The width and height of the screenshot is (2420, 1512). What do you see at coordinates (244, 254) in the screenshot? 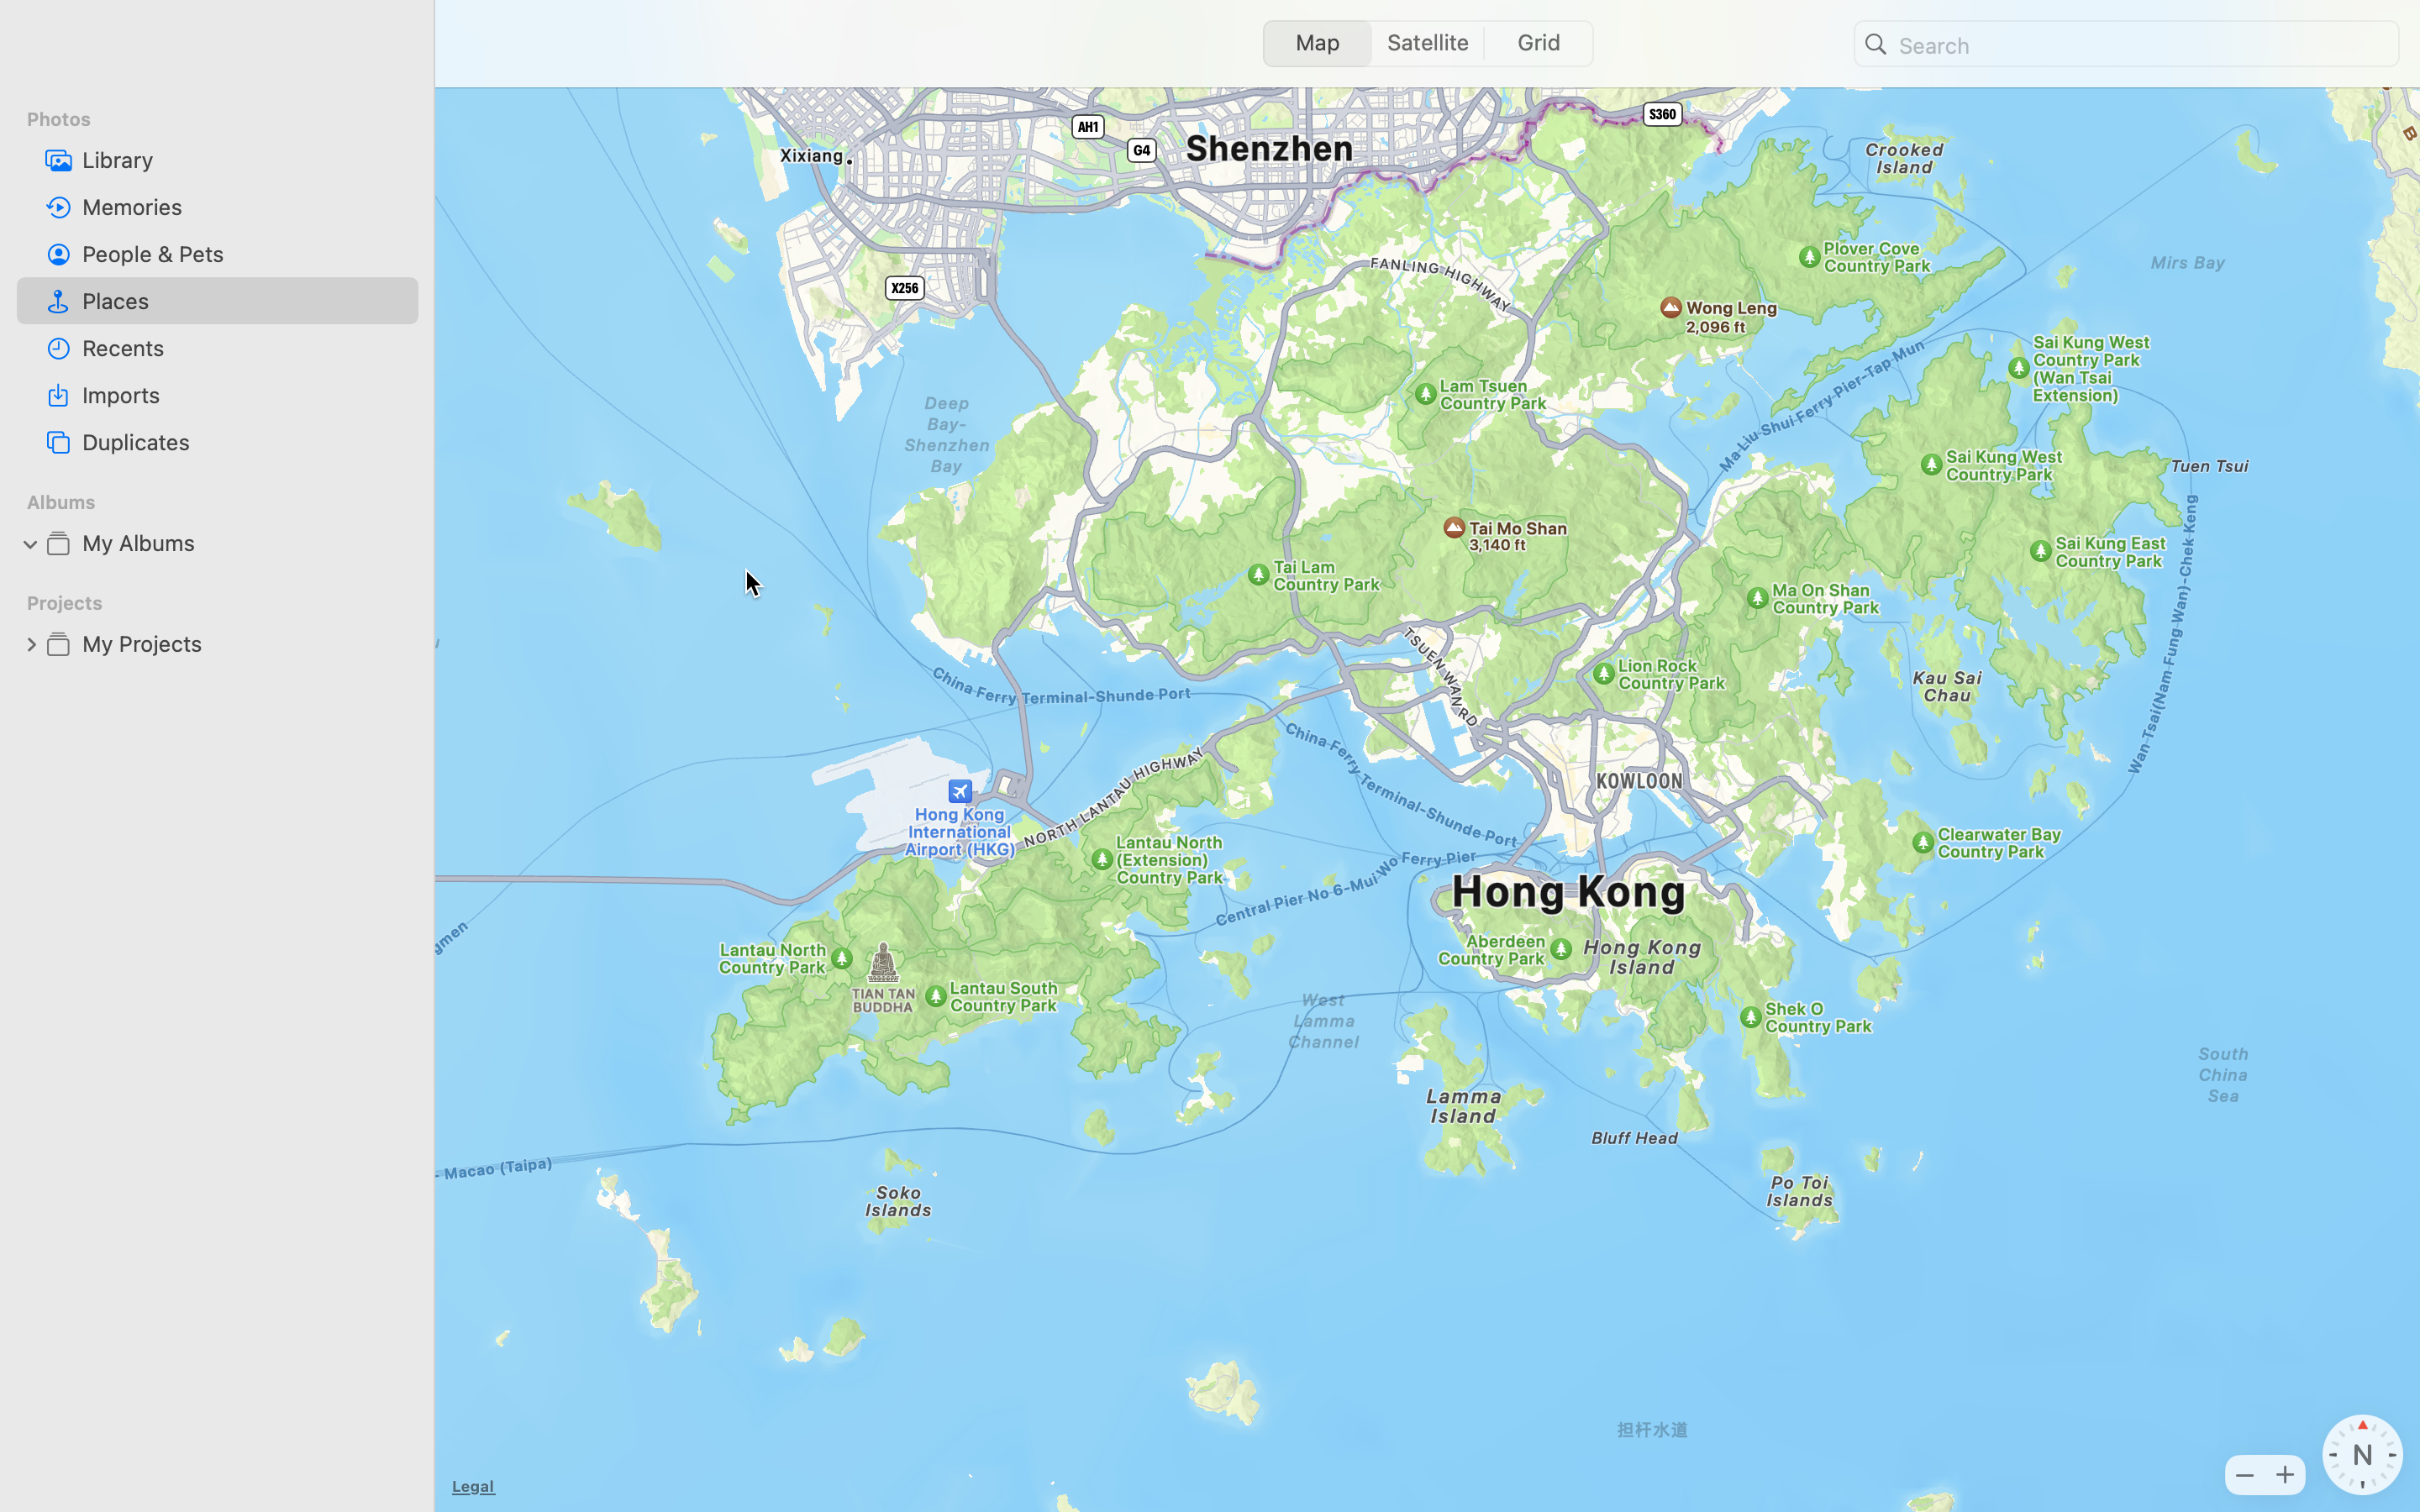
I see `People & Pets` at bounding box center [244, 254].